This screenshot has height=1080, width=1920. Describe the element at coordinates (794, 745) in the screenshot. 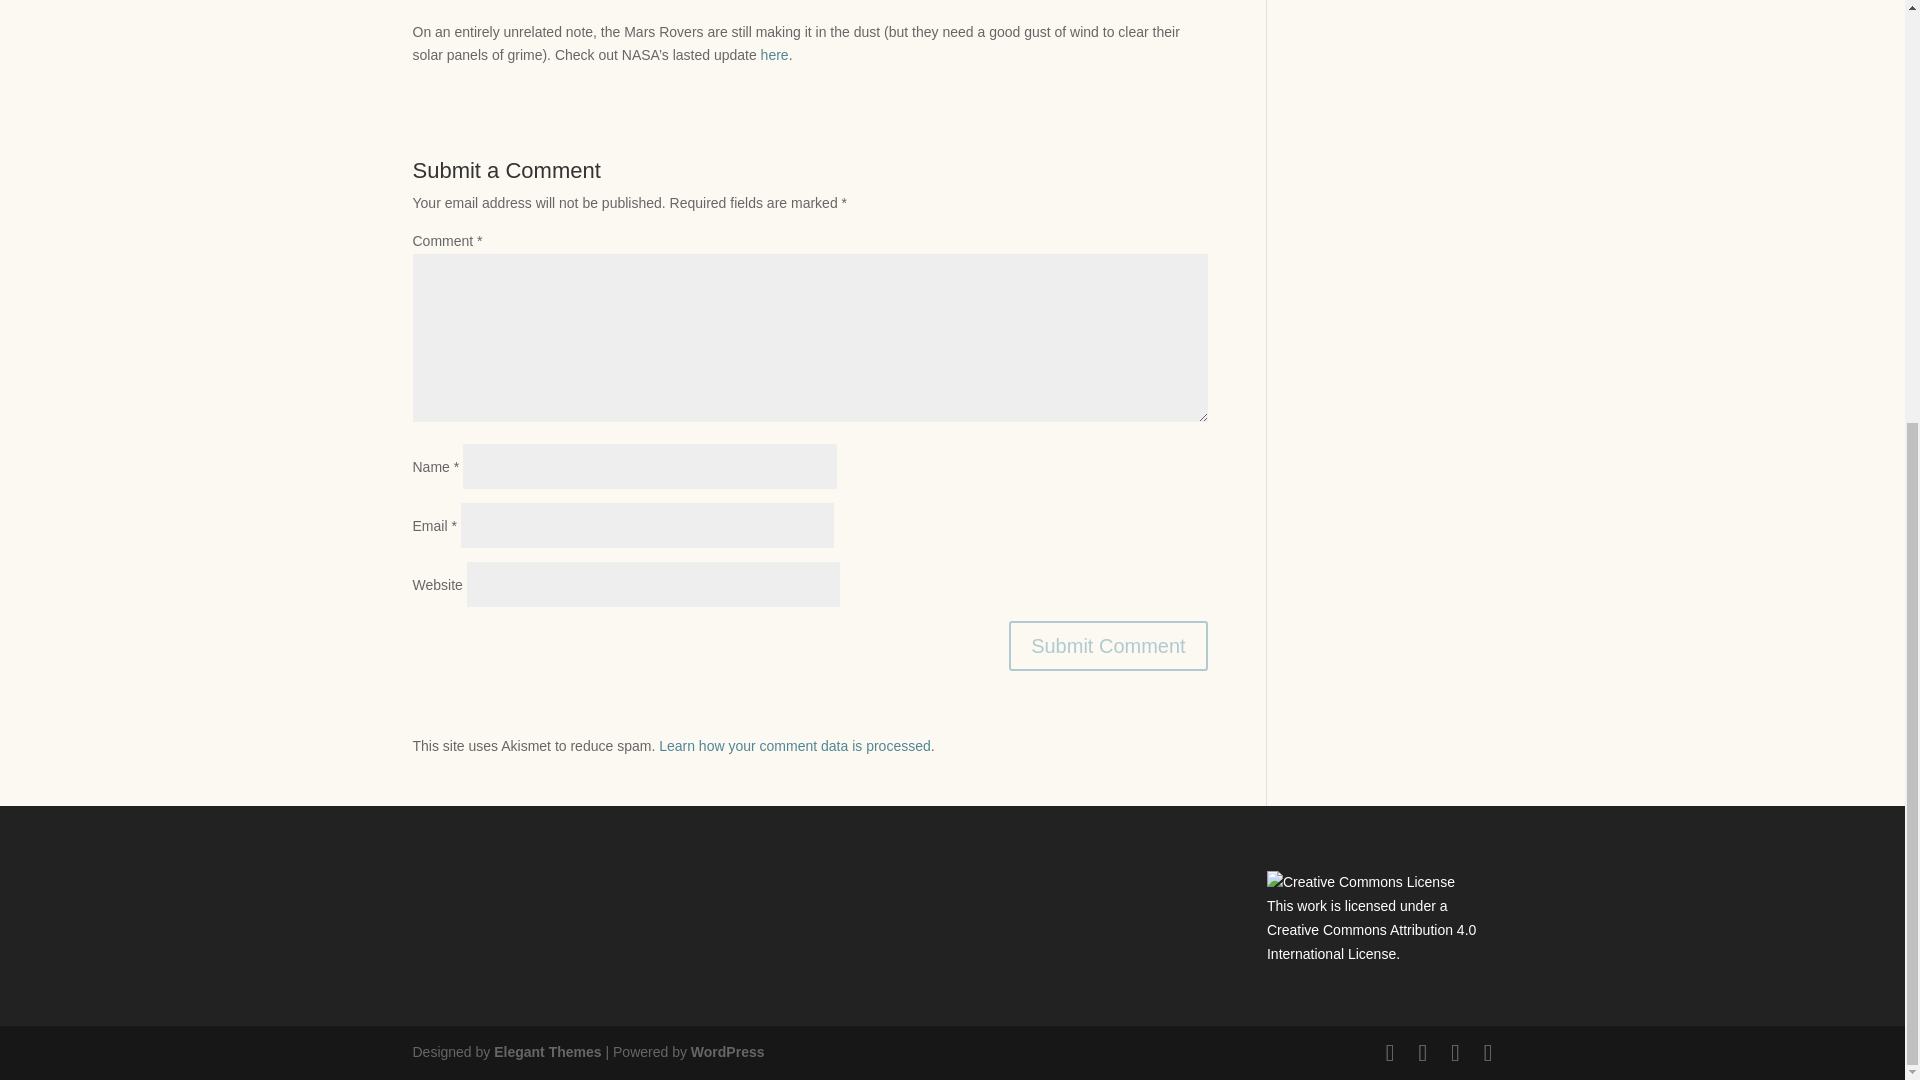

I see `Learn how your comment data is processed` at that location.